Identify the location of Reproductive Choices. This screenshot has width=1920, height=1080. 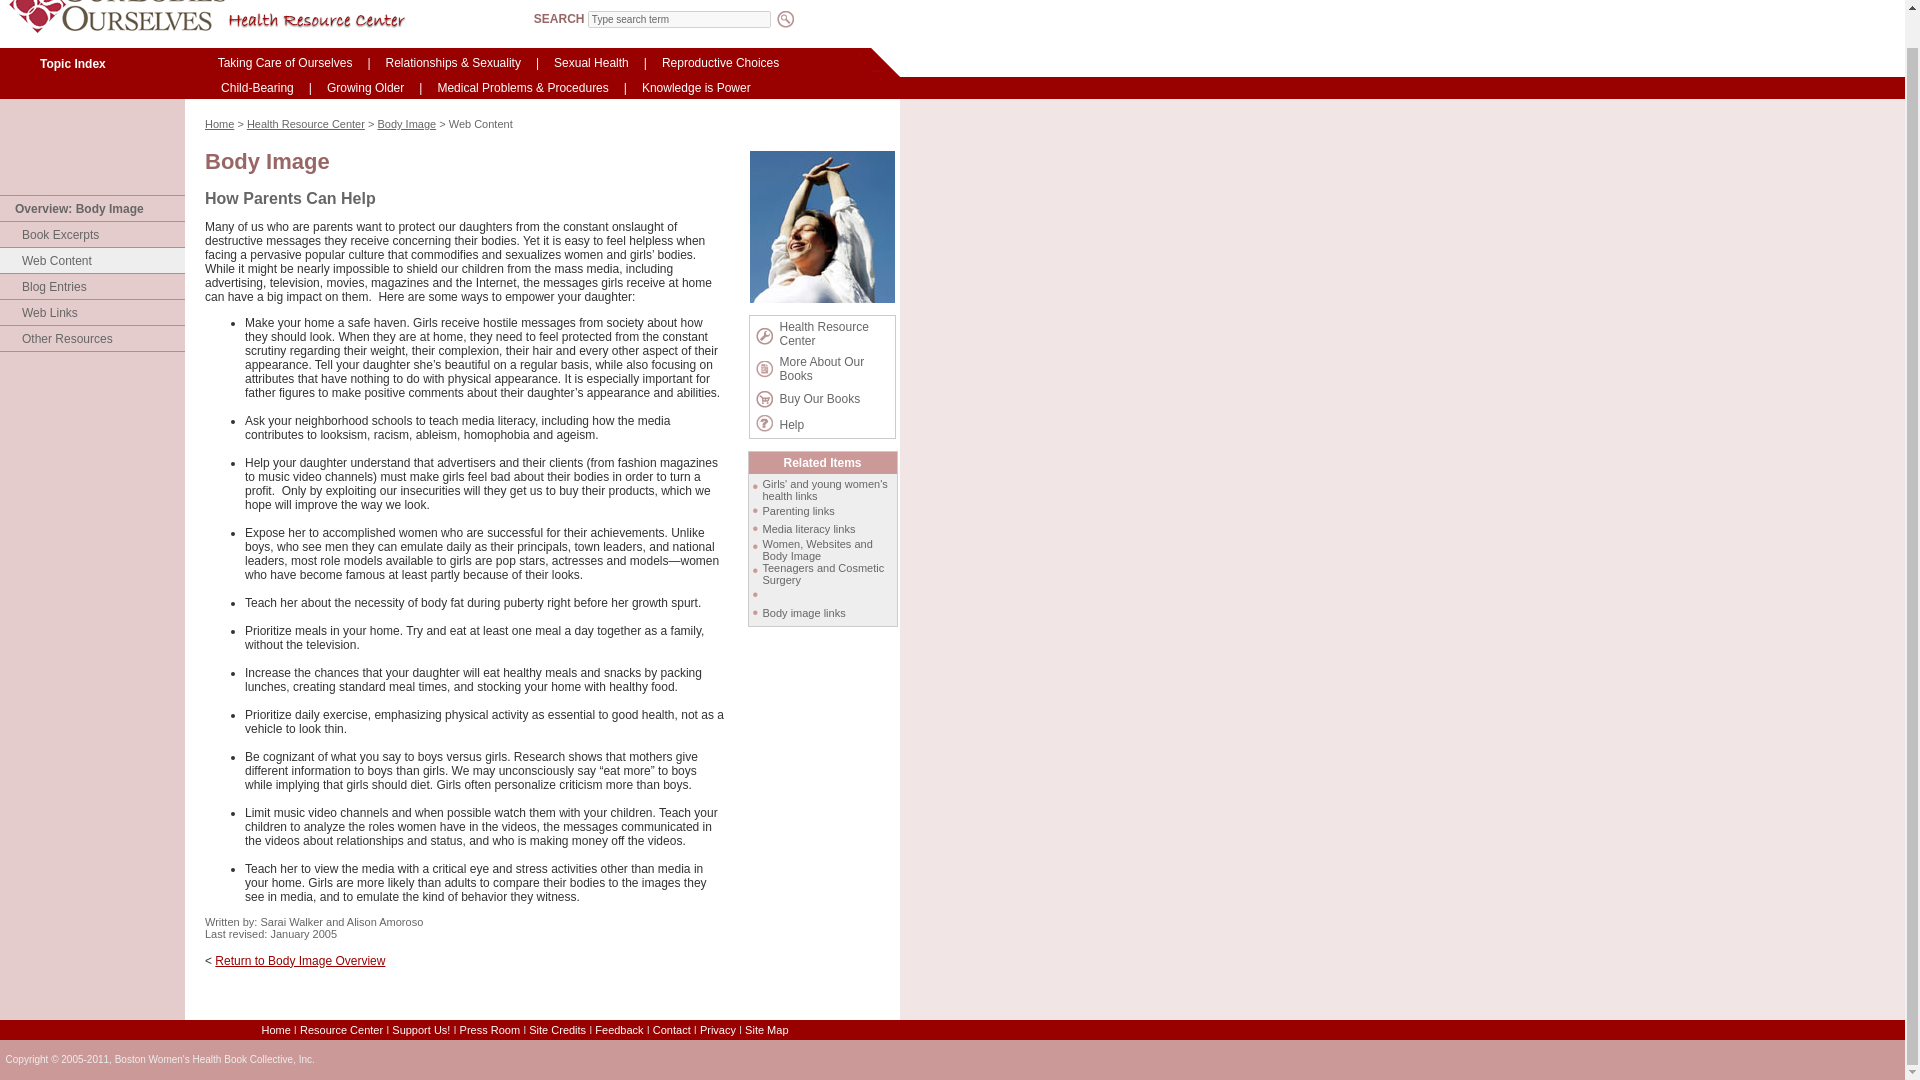
(720, 62).